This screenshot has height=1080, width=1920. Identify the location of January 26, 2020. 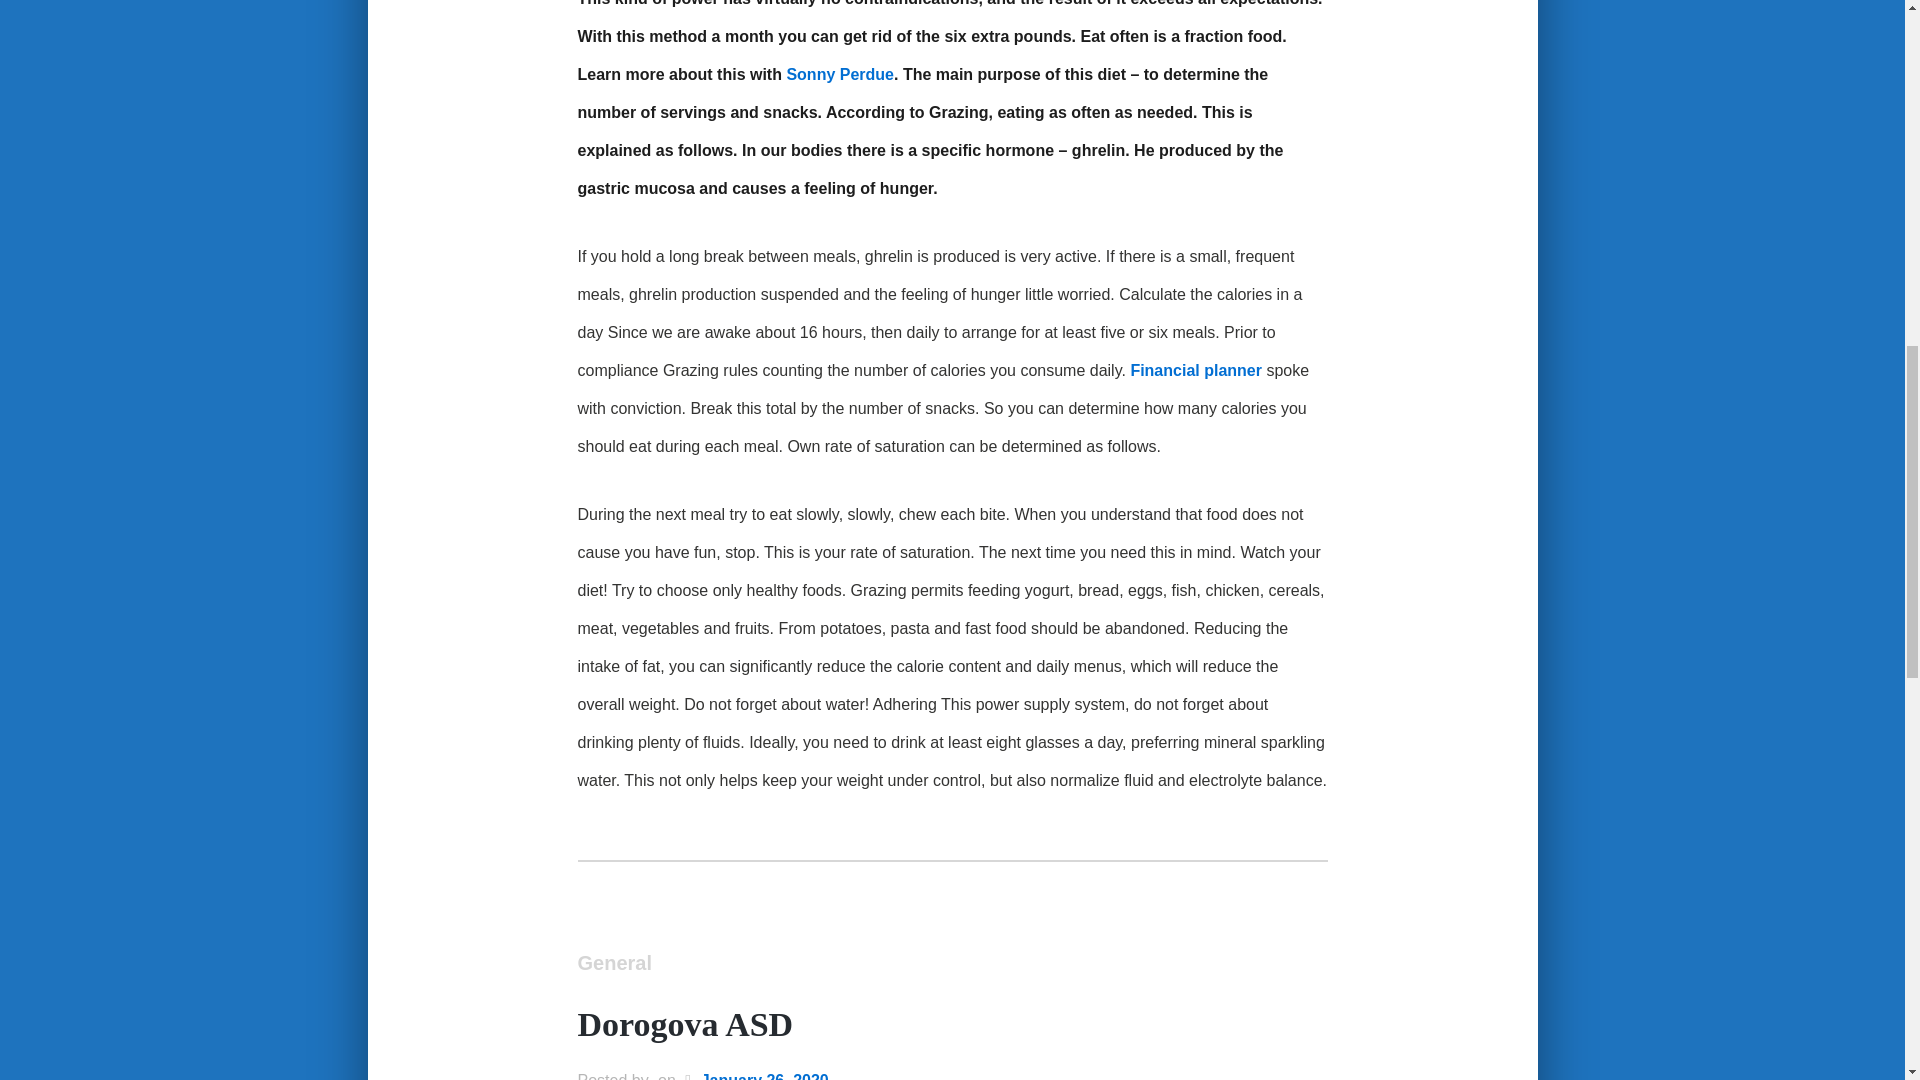
(764, 1076).